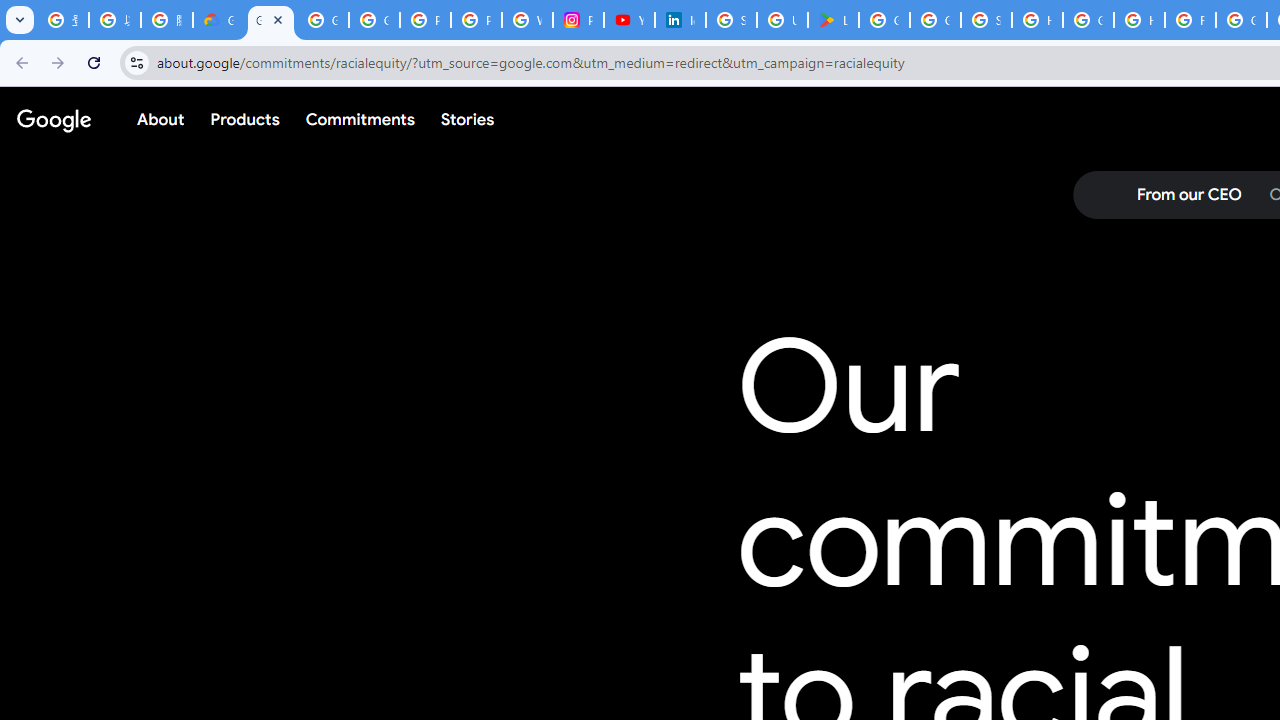  What do you see at coordinates (476, 20) in the screenshot?
I see `Privacy Help Center - Policies Help` at bounding box center [476, 20].